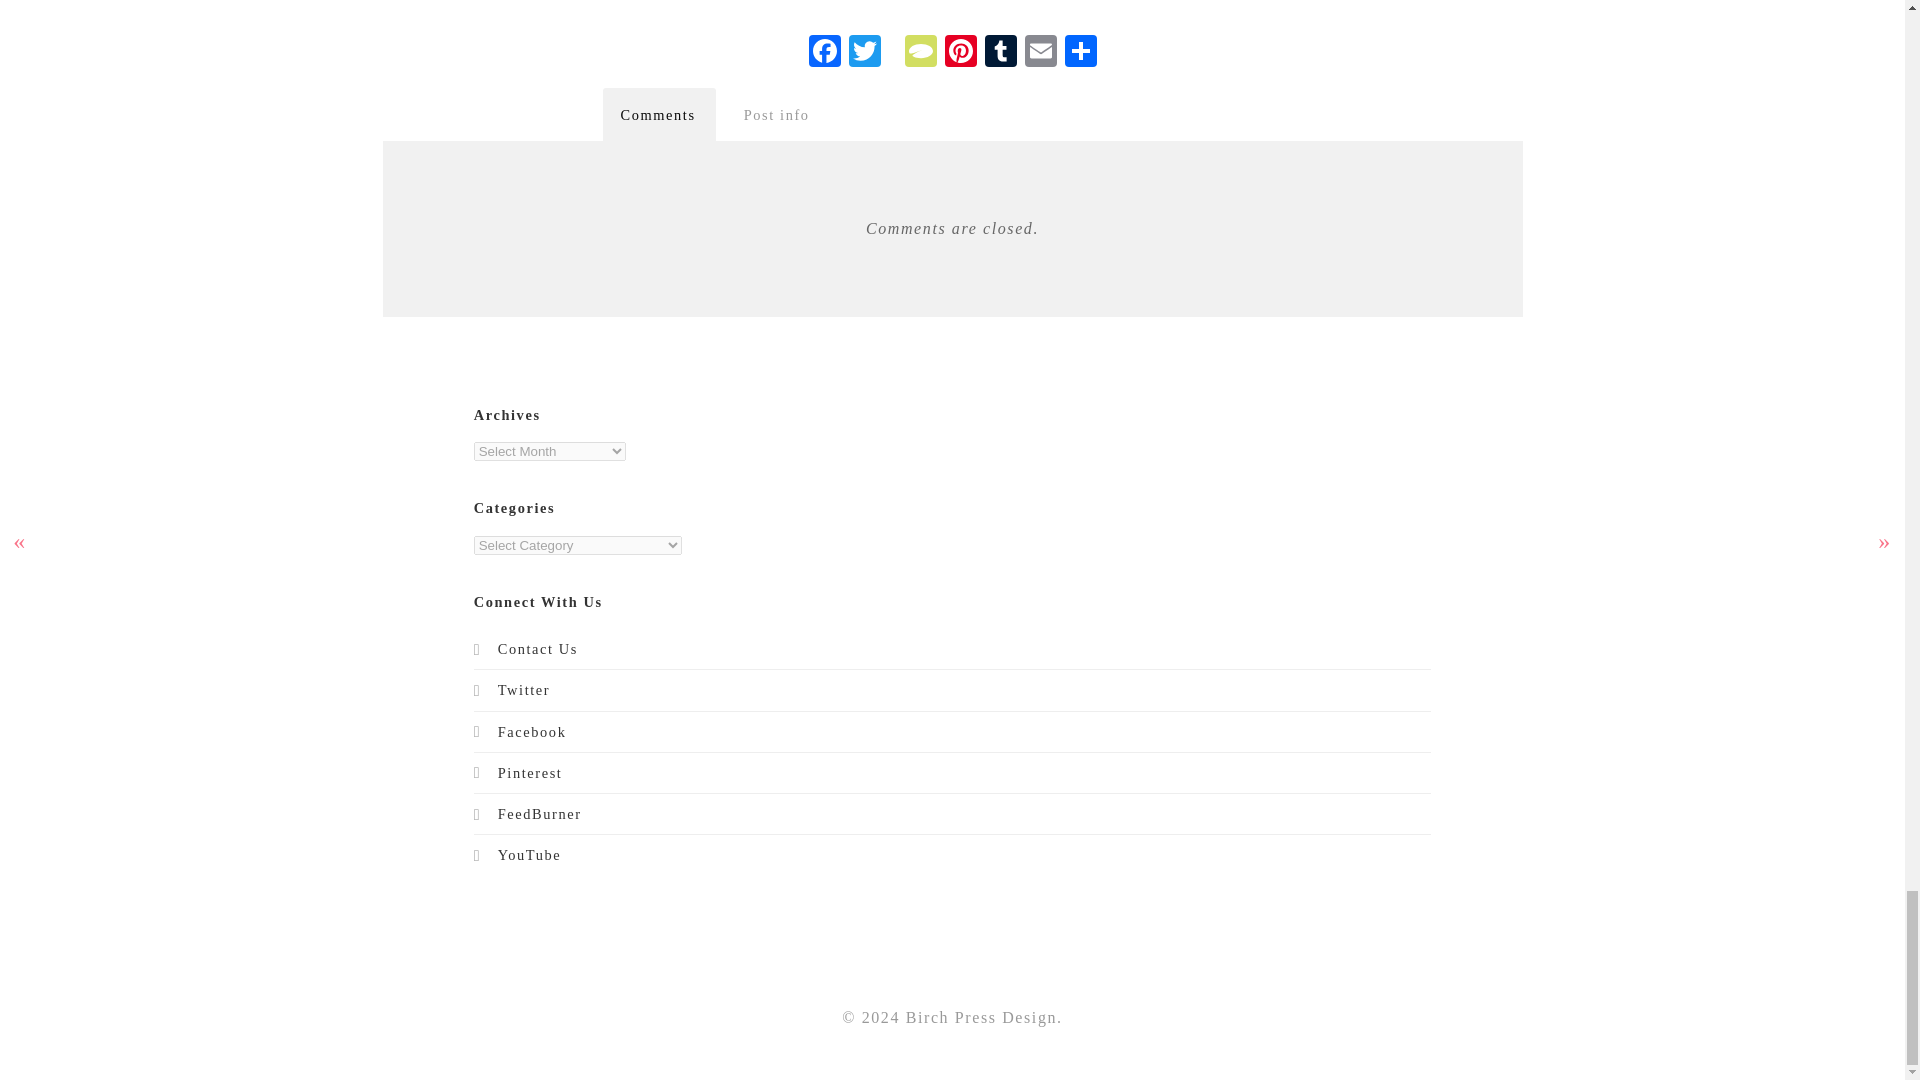  I want to click on Pinterest, so click(960, 53).